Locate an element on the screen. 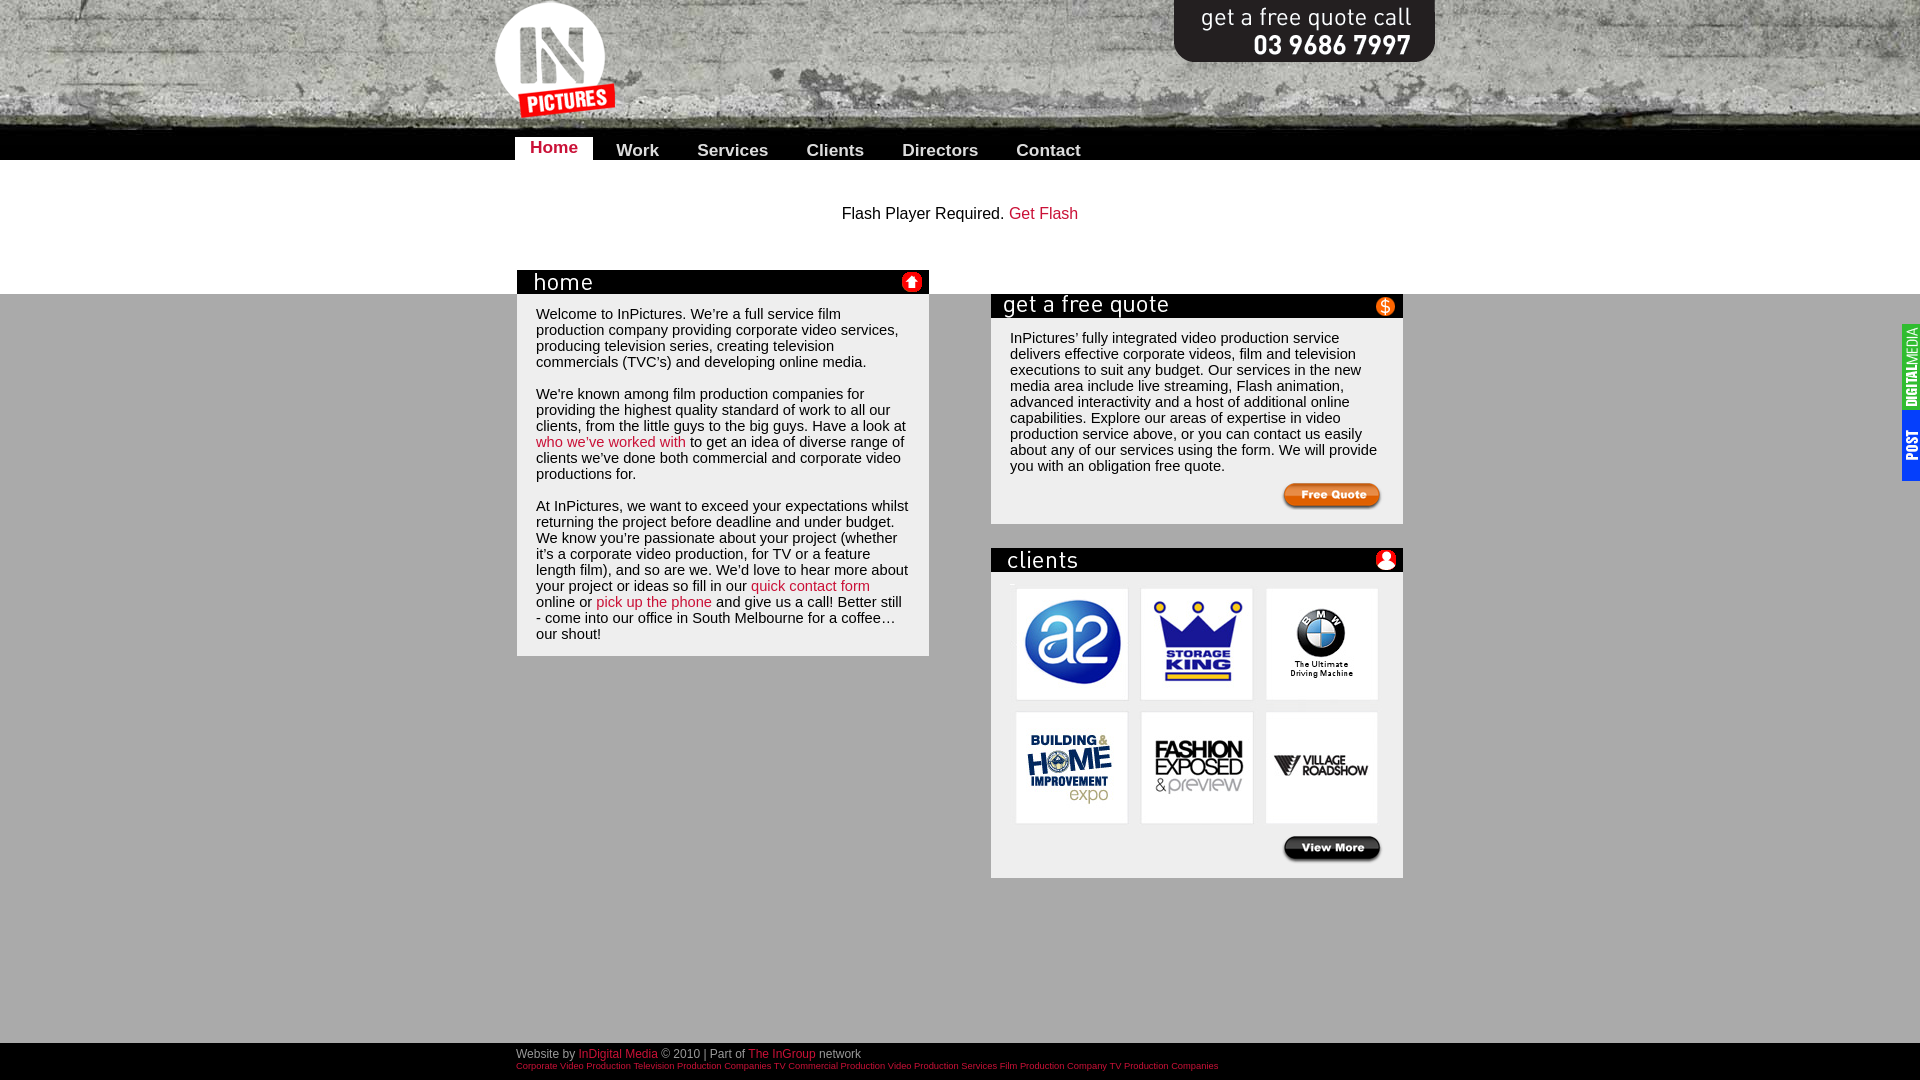  The InGroup is located at coordinates (782, 1054).